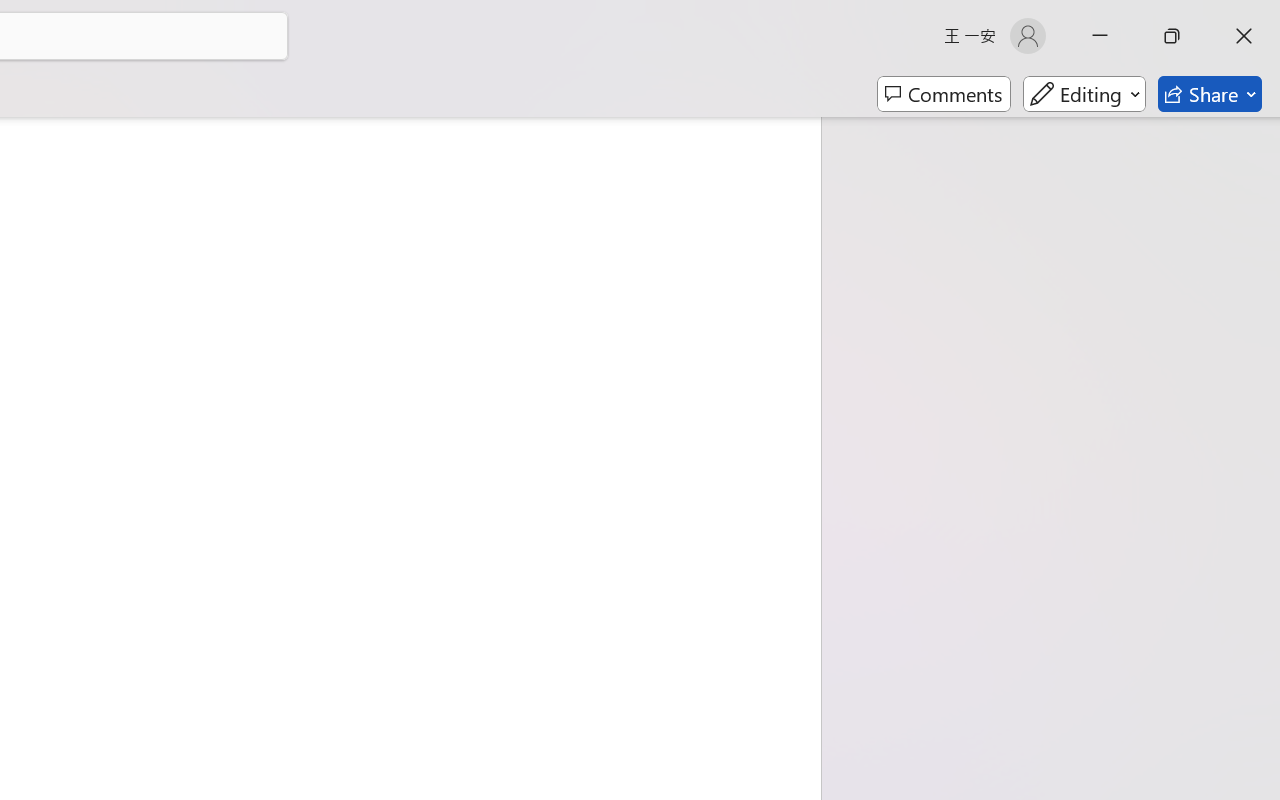 This screenshot has width=1280, height=800. Describe the element at coordinates (1210, 94) in the screenshot. I see `Share` at that location.